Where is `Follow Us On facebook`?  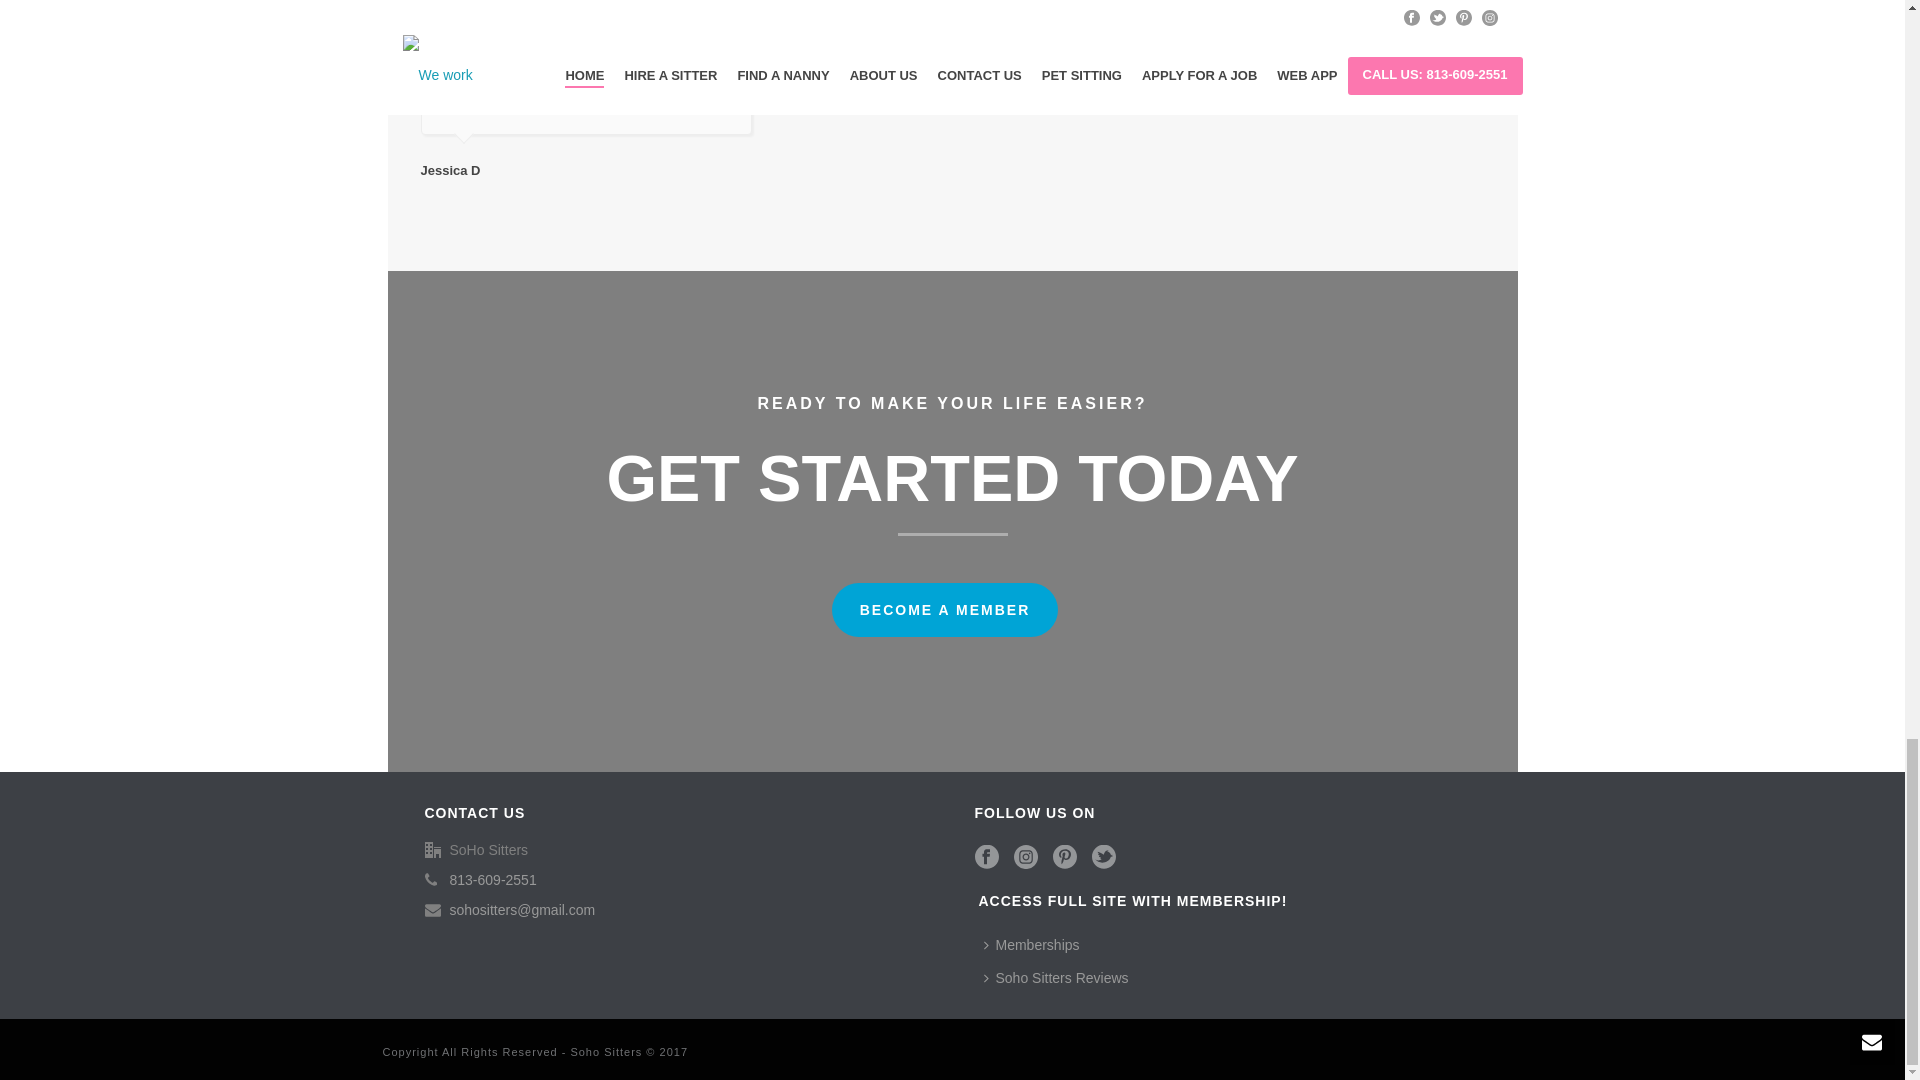
Follow Us On facebook is located at coordinates (986, 857).